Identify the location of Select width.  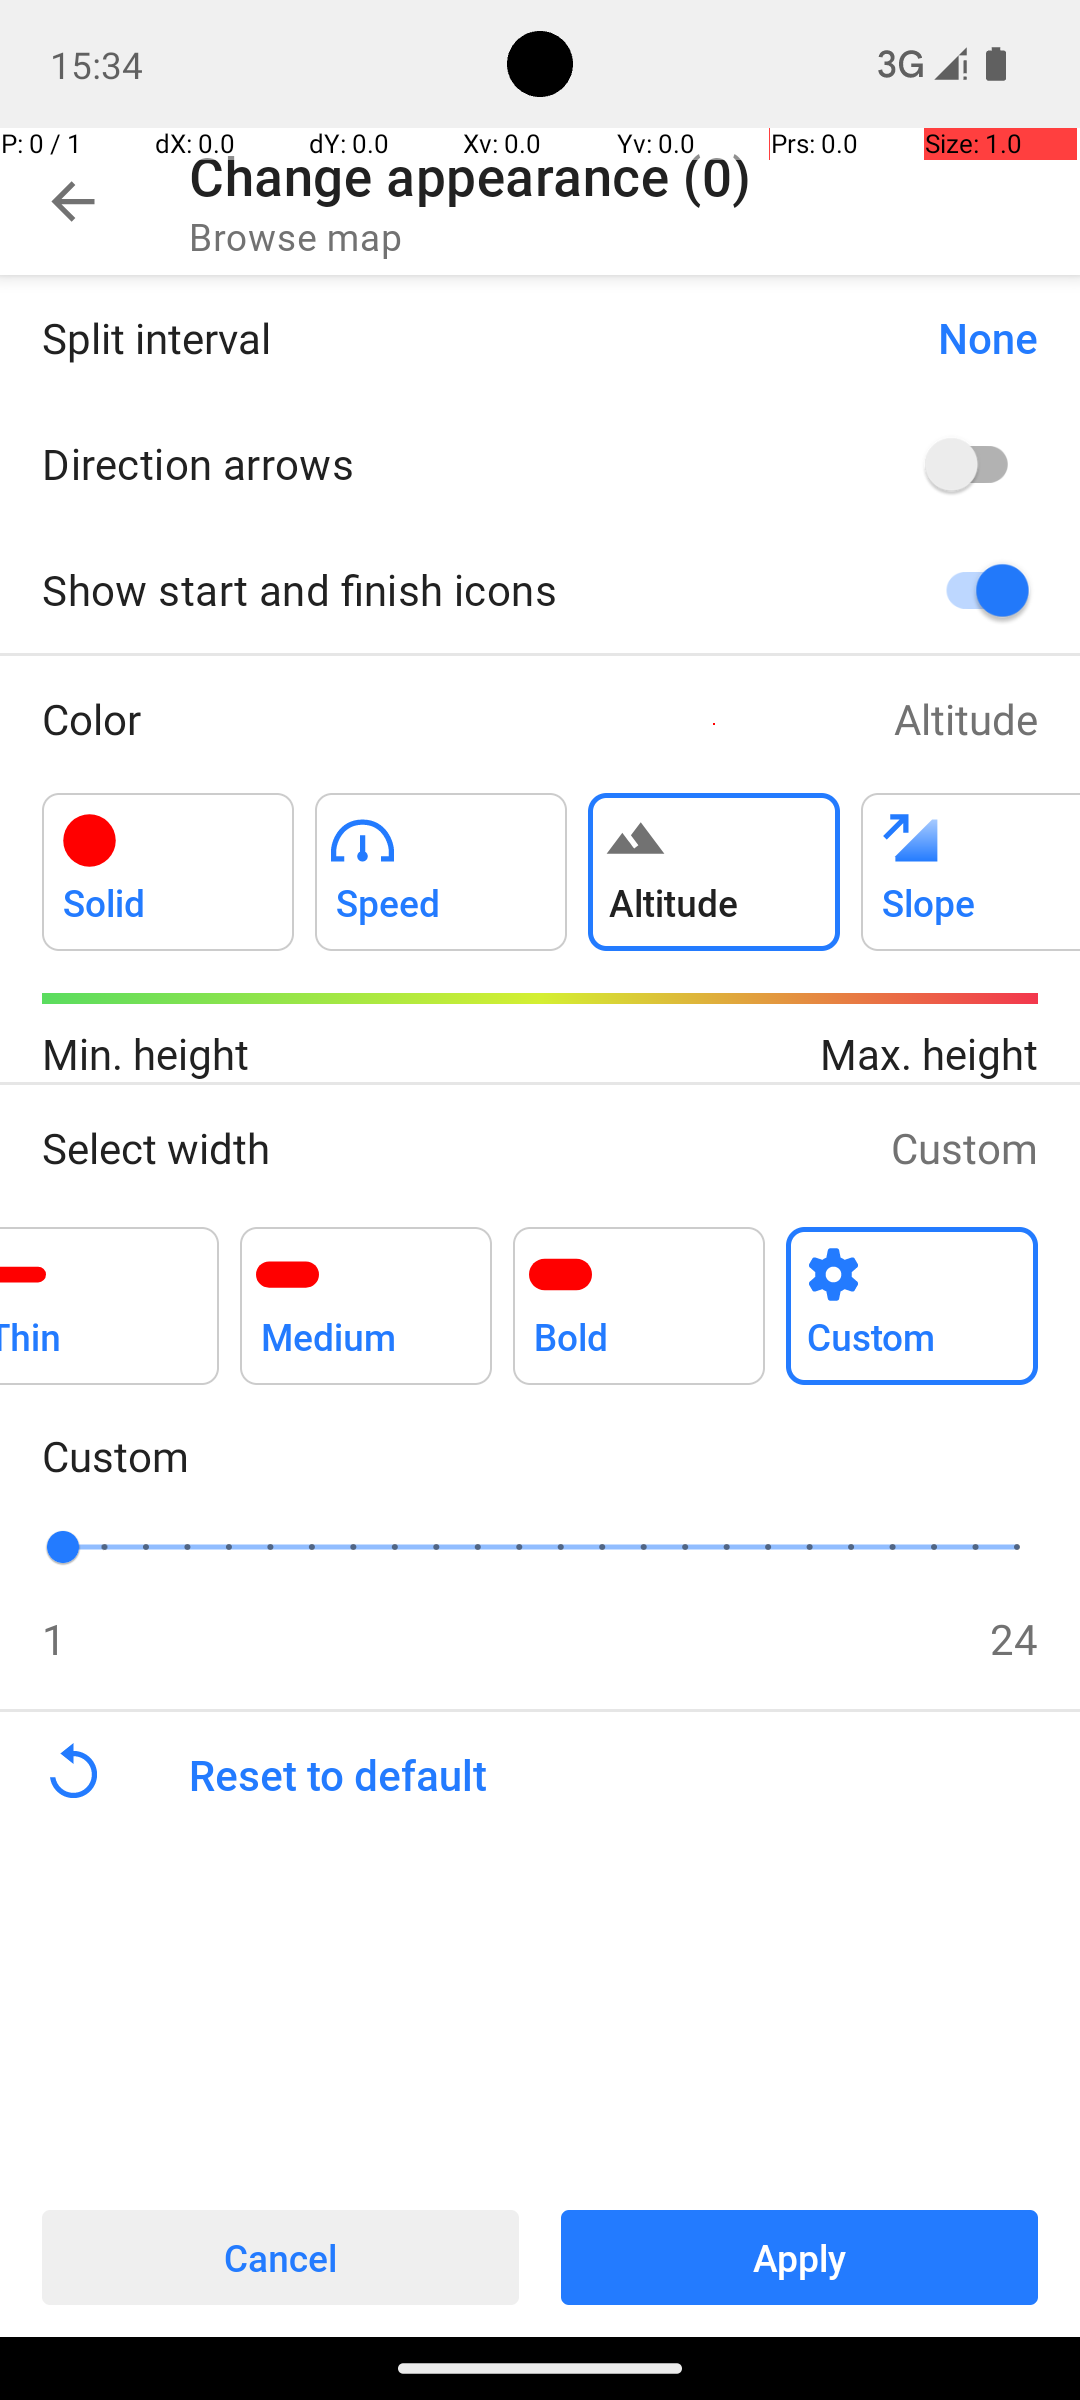
(446, 1148).